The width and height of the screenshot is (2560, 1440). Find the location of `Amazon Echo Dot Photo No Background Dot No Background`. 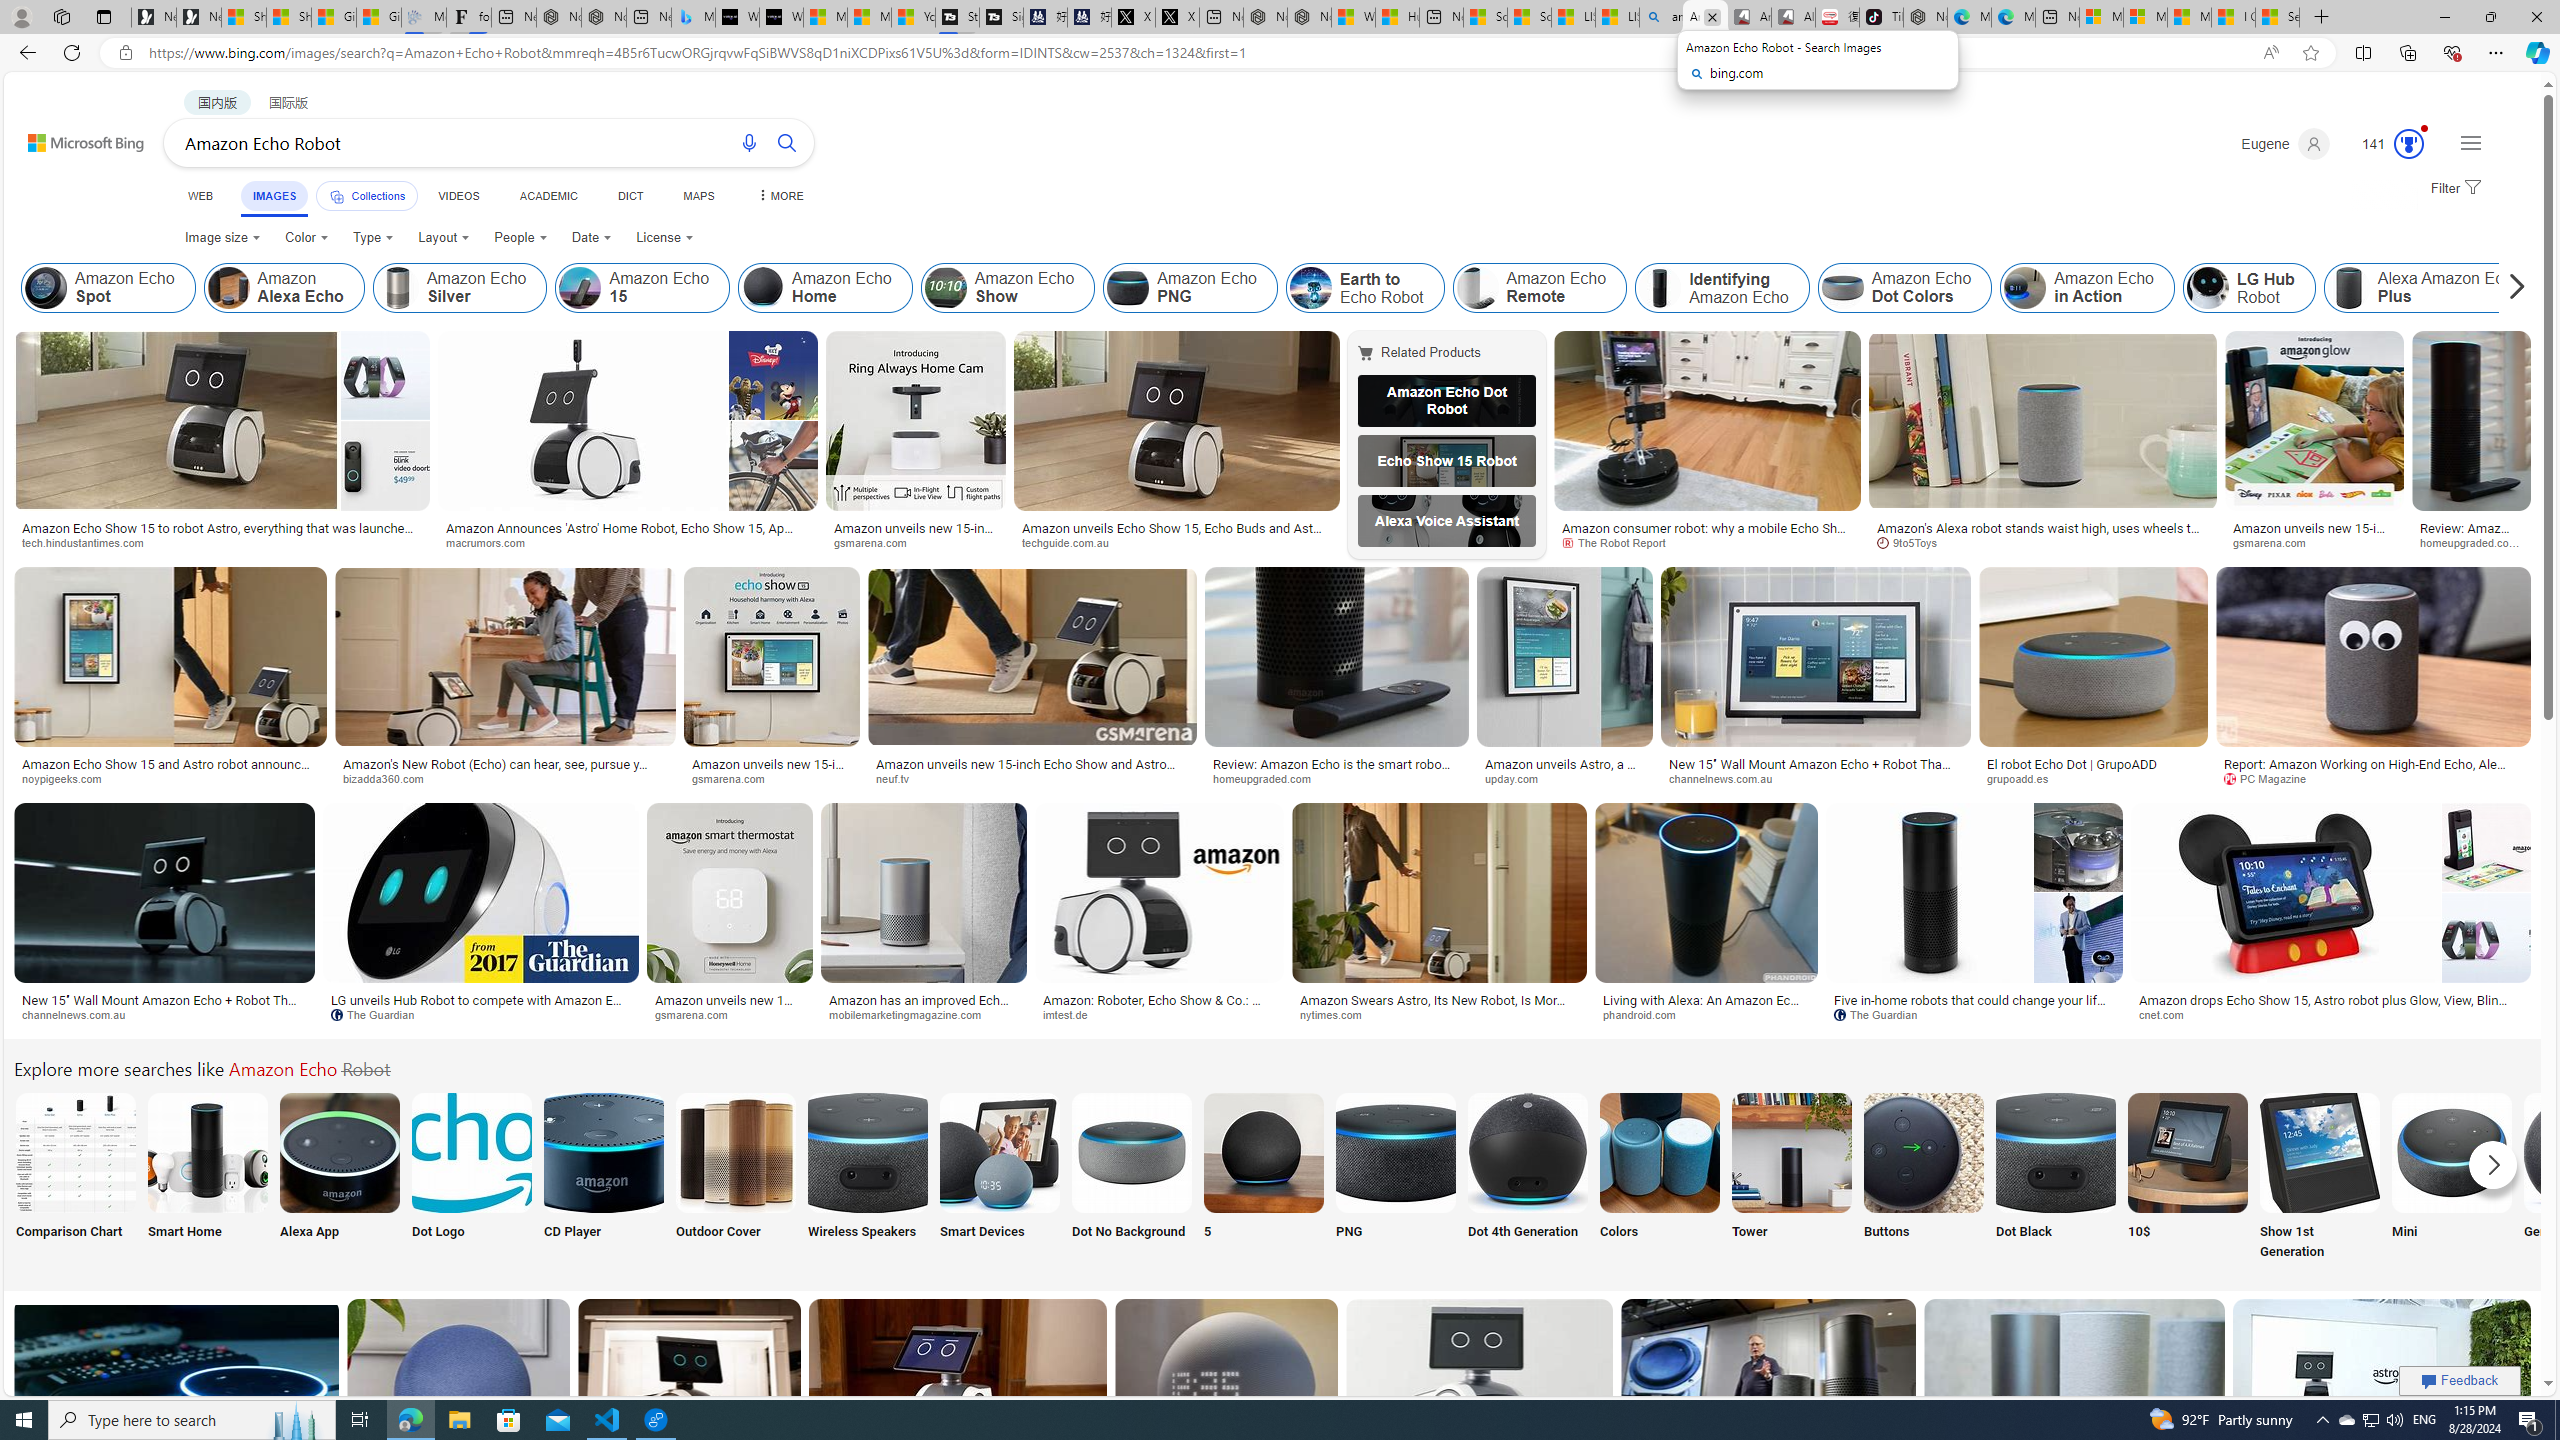

Amazon Echo Dot Photo No Background Dot No Background is located at coordinates (1132, 1178).